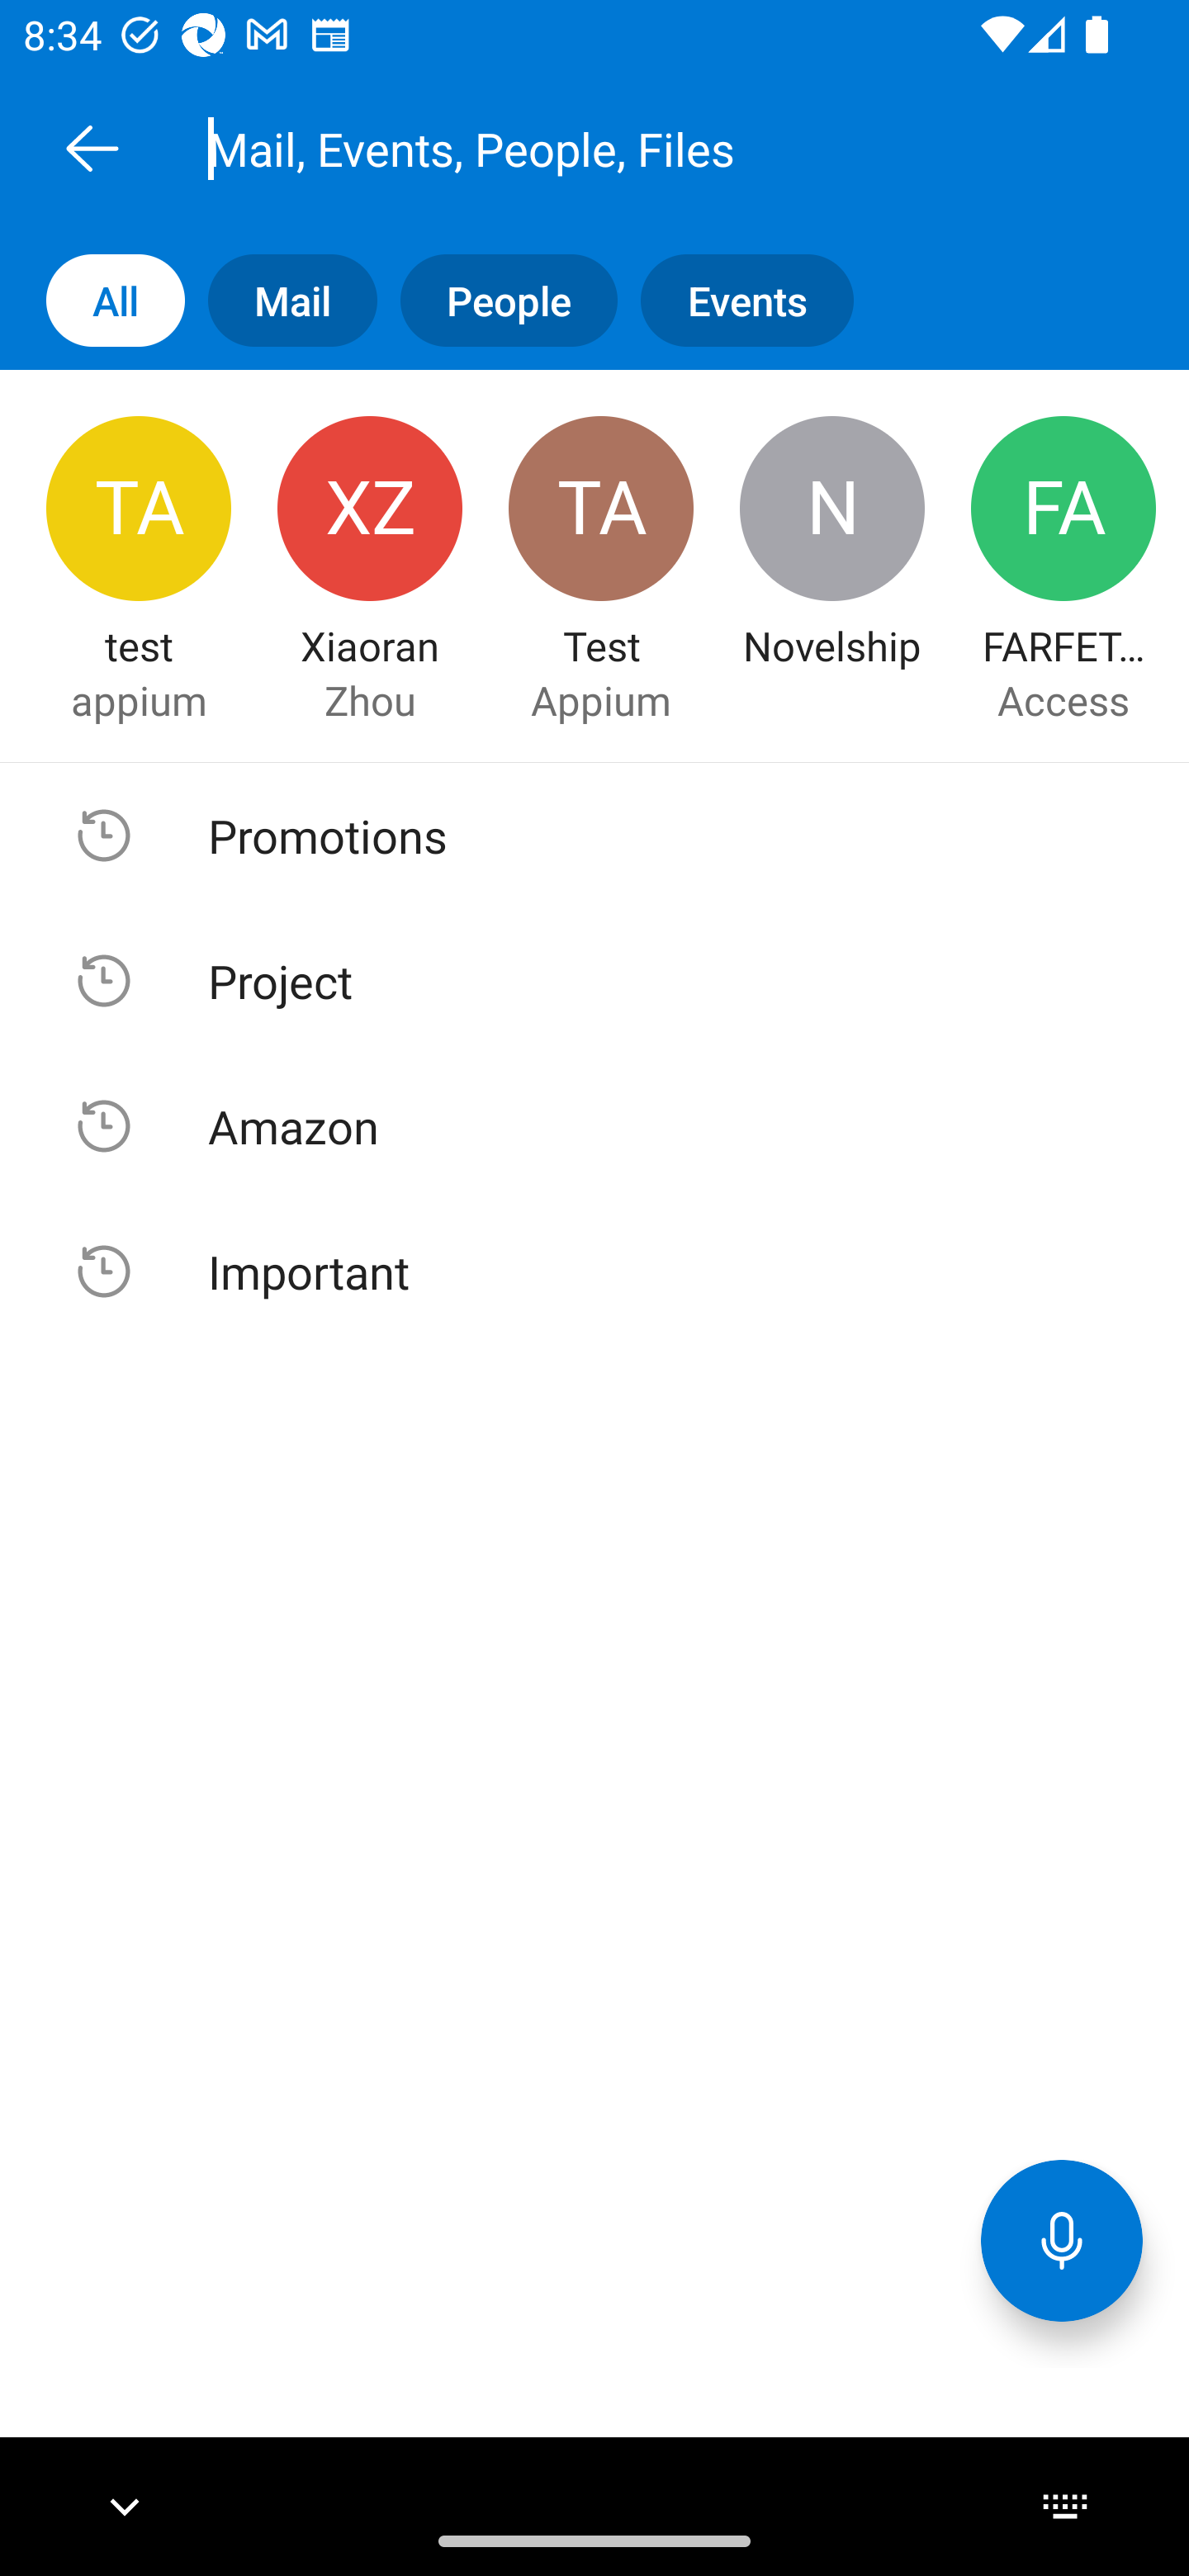 This screenshot has width=1189, height=2576. Describe the element at coordinates (594, 981) in the screenshot. I see `Suggested search , Text, Project Project` at that location.